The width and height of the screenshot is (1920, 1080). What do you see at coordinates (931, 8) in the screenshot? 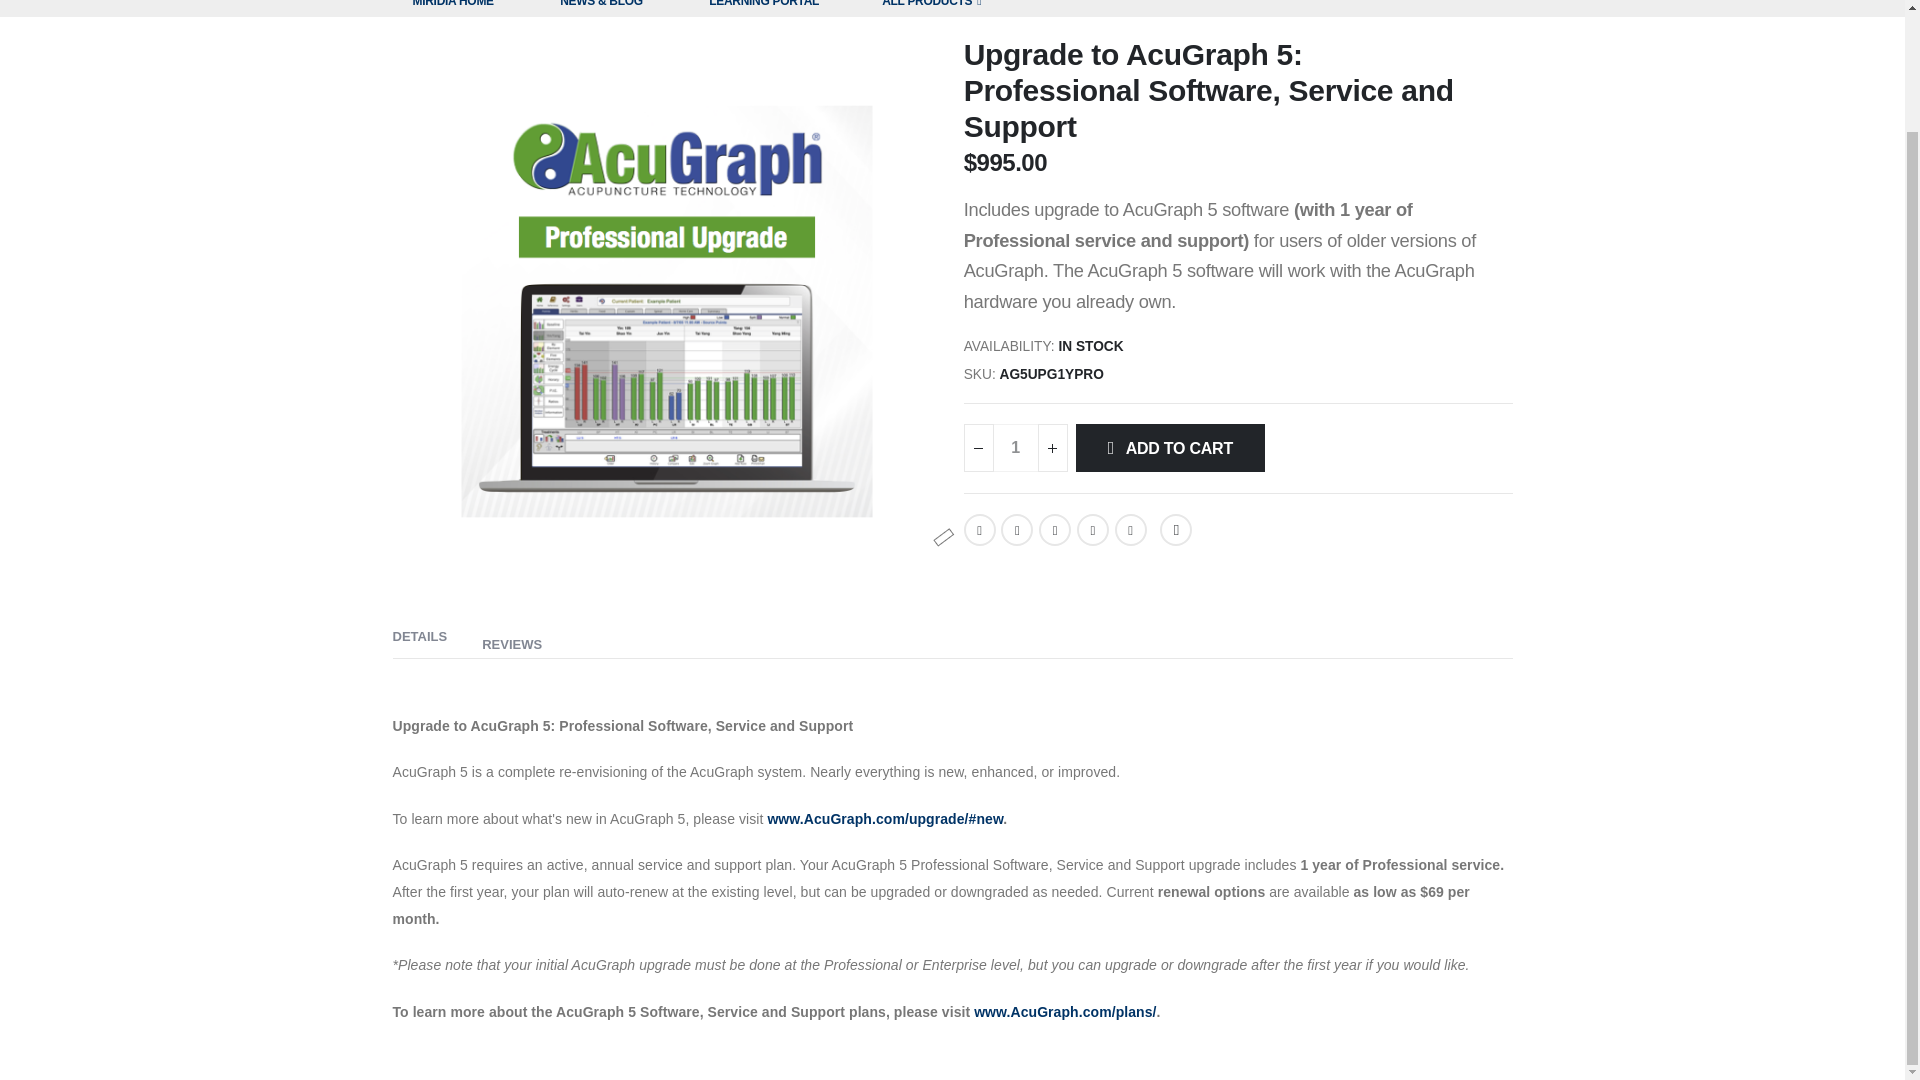
I see `All Products` at bounding box center [931, 8].